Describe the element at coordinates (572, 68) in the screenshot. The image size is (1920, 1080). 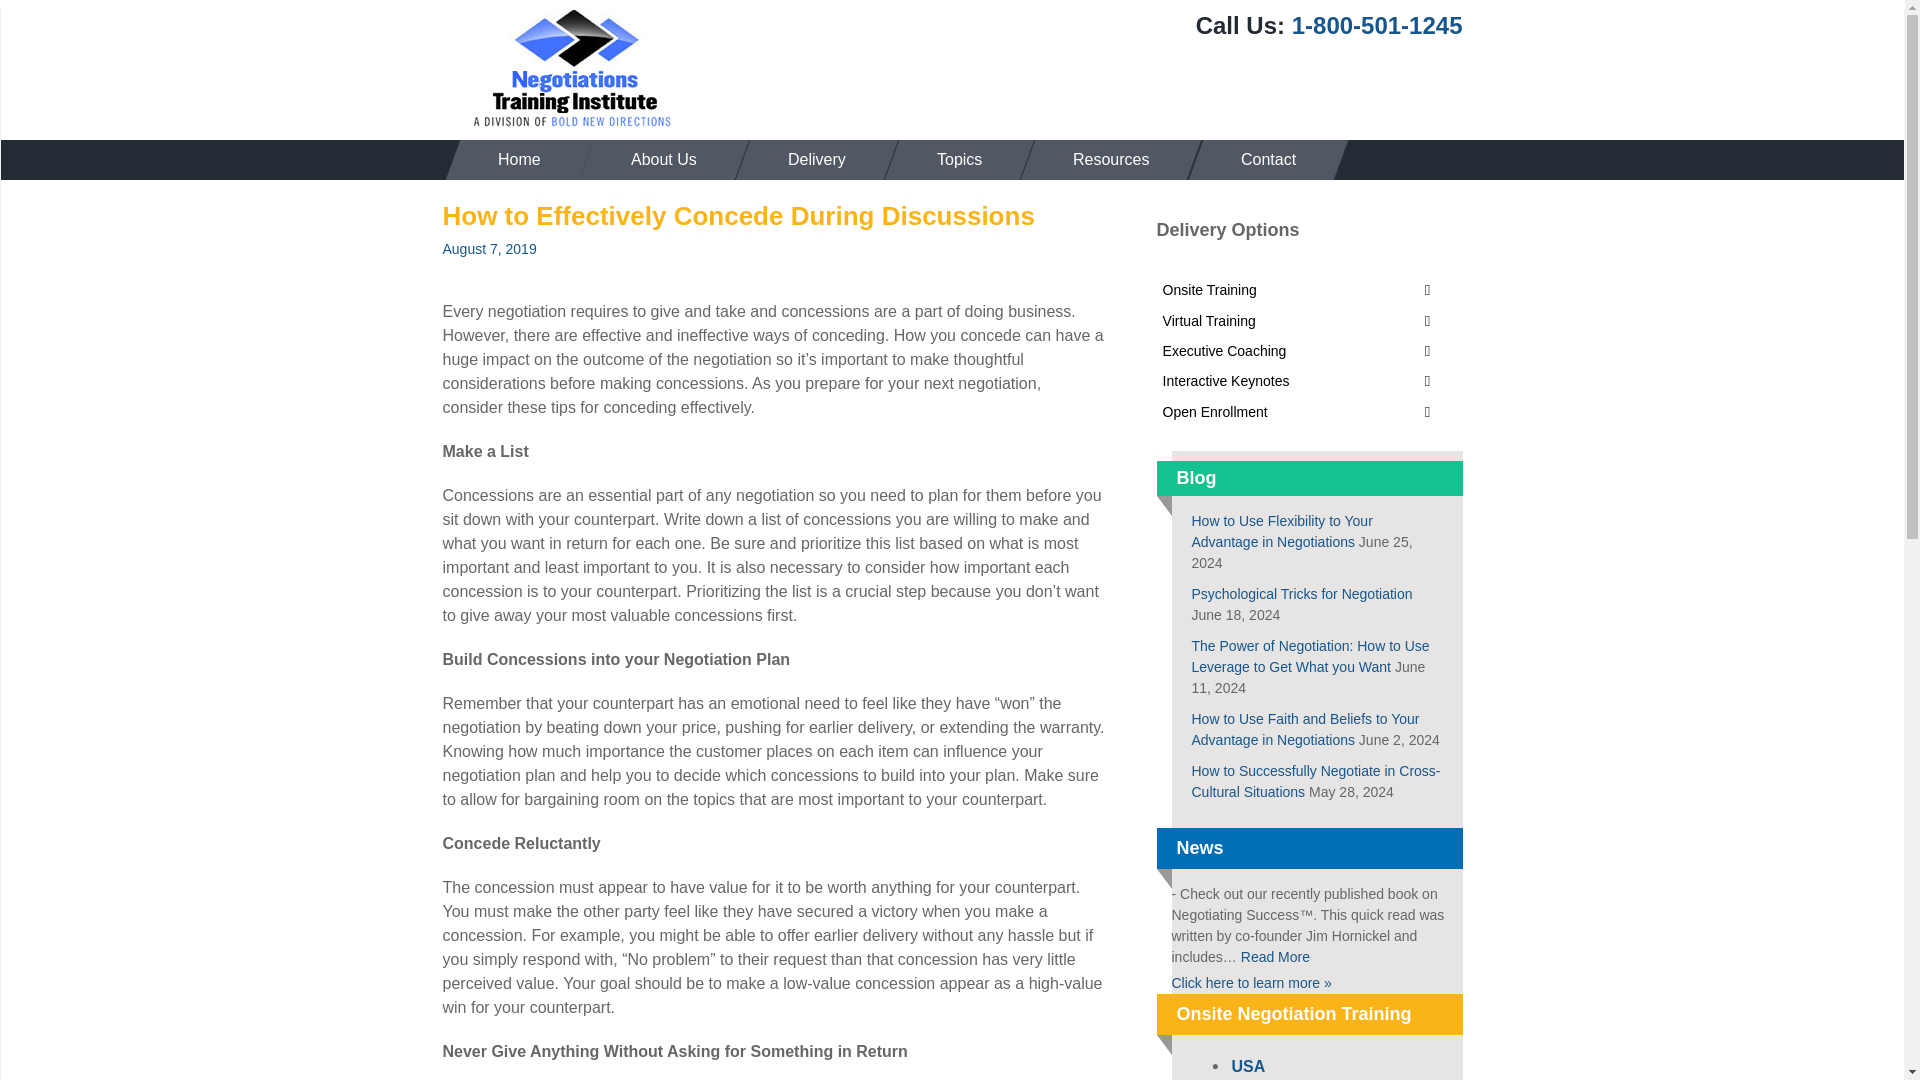
I see `Negotiations Training Institute` at that location.